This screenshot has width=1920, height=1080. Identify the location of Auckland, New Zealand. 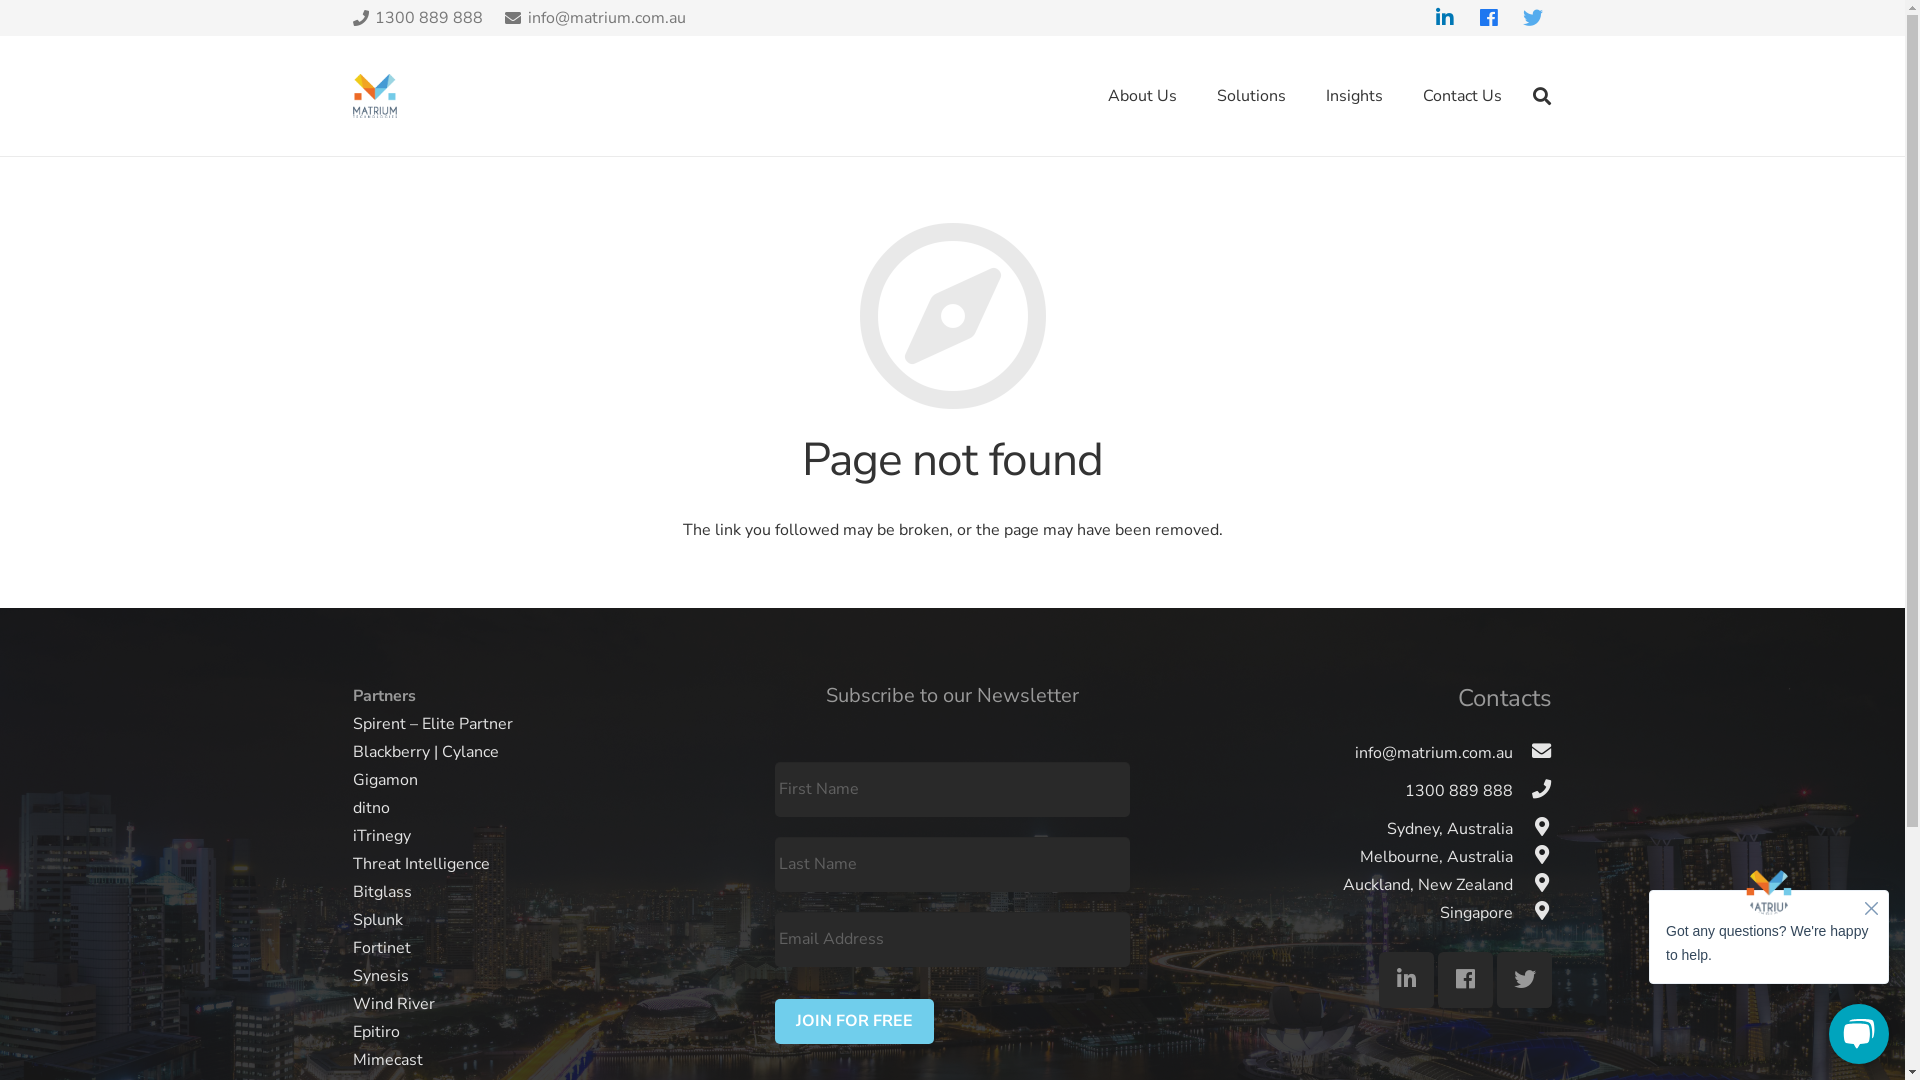
(1428, 887).